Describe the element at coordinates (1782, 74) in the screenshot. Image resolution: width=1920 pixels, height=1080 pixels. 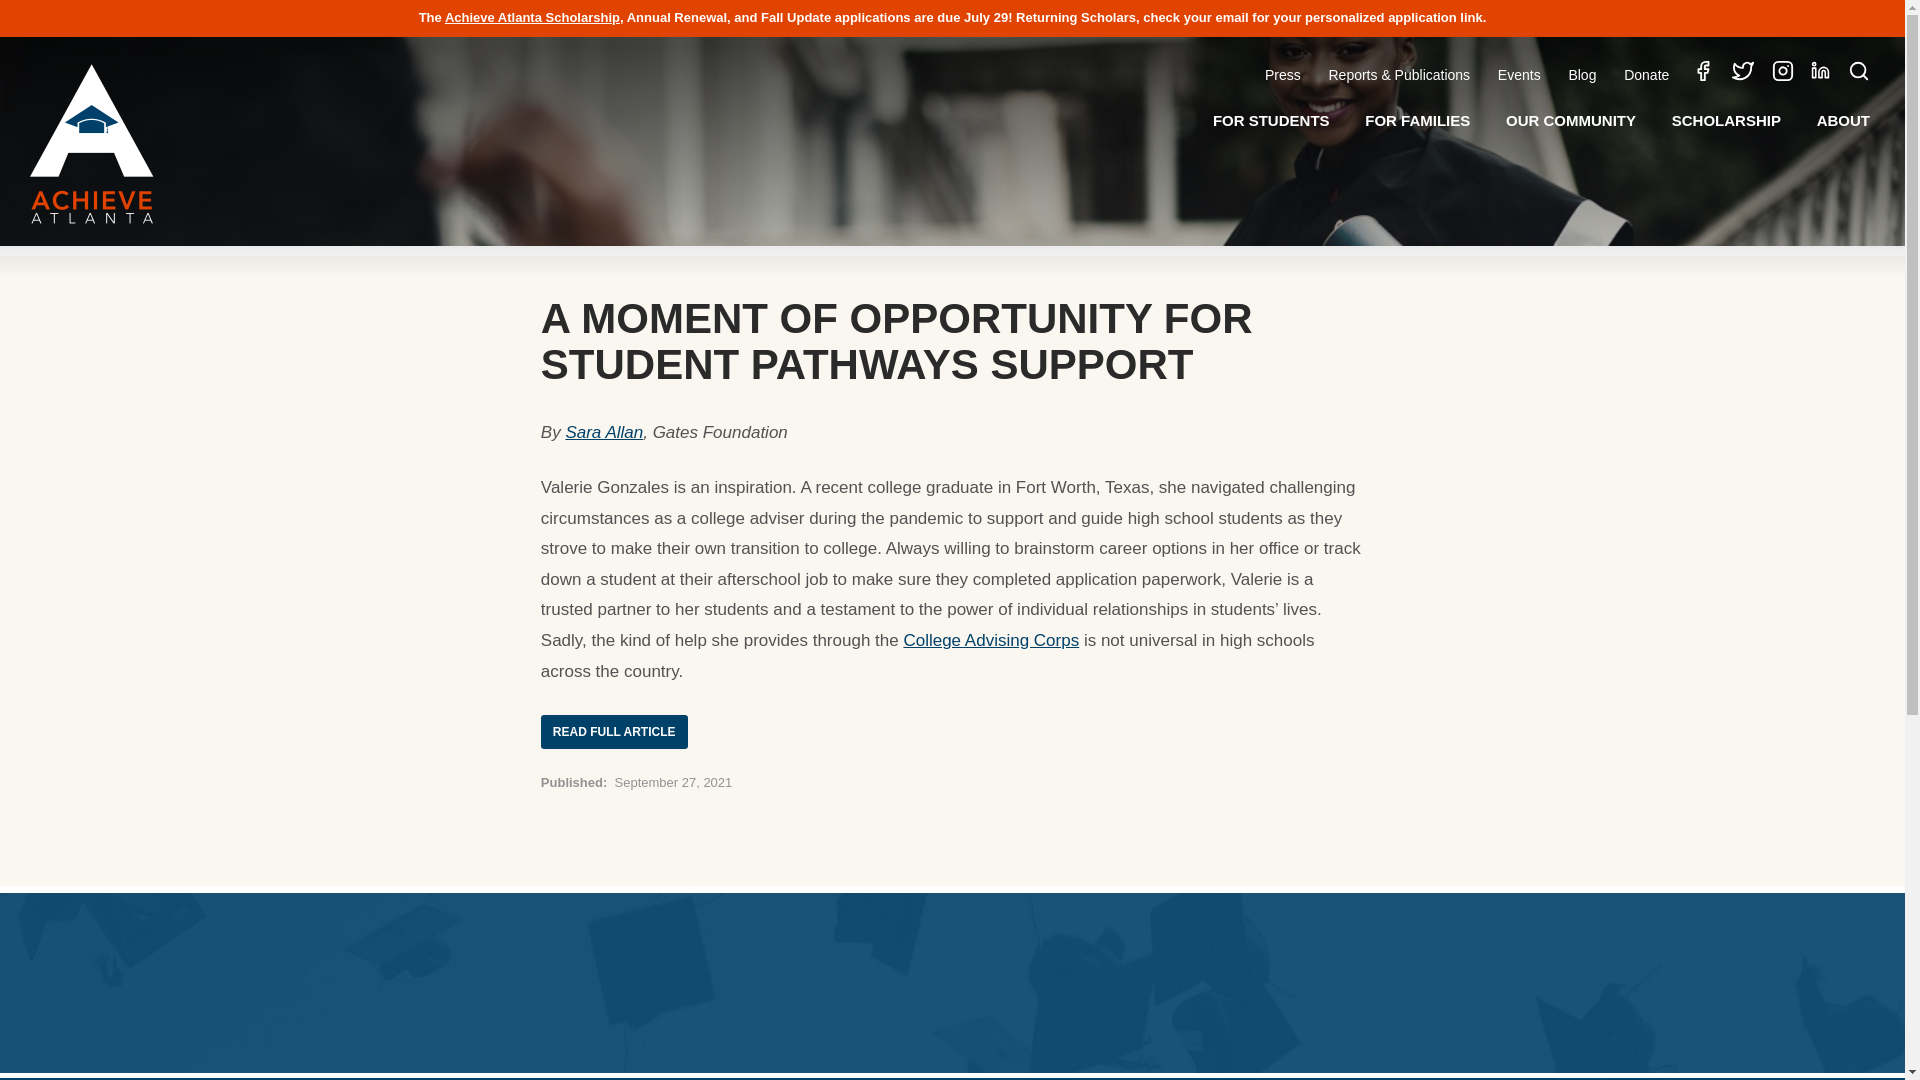
I see `Instagram` at that location.